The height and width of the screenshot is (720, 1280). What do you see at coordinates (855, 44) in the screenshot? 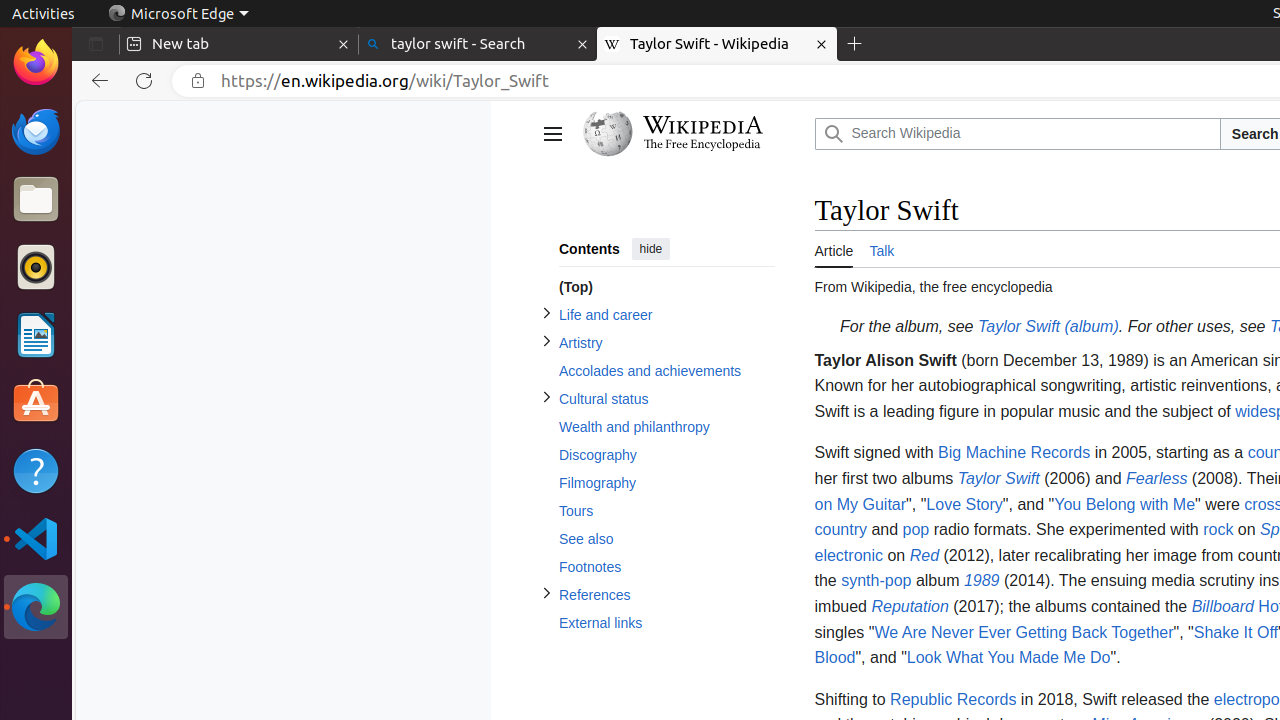
I see `New Tab` at bounding box center [855, 44].